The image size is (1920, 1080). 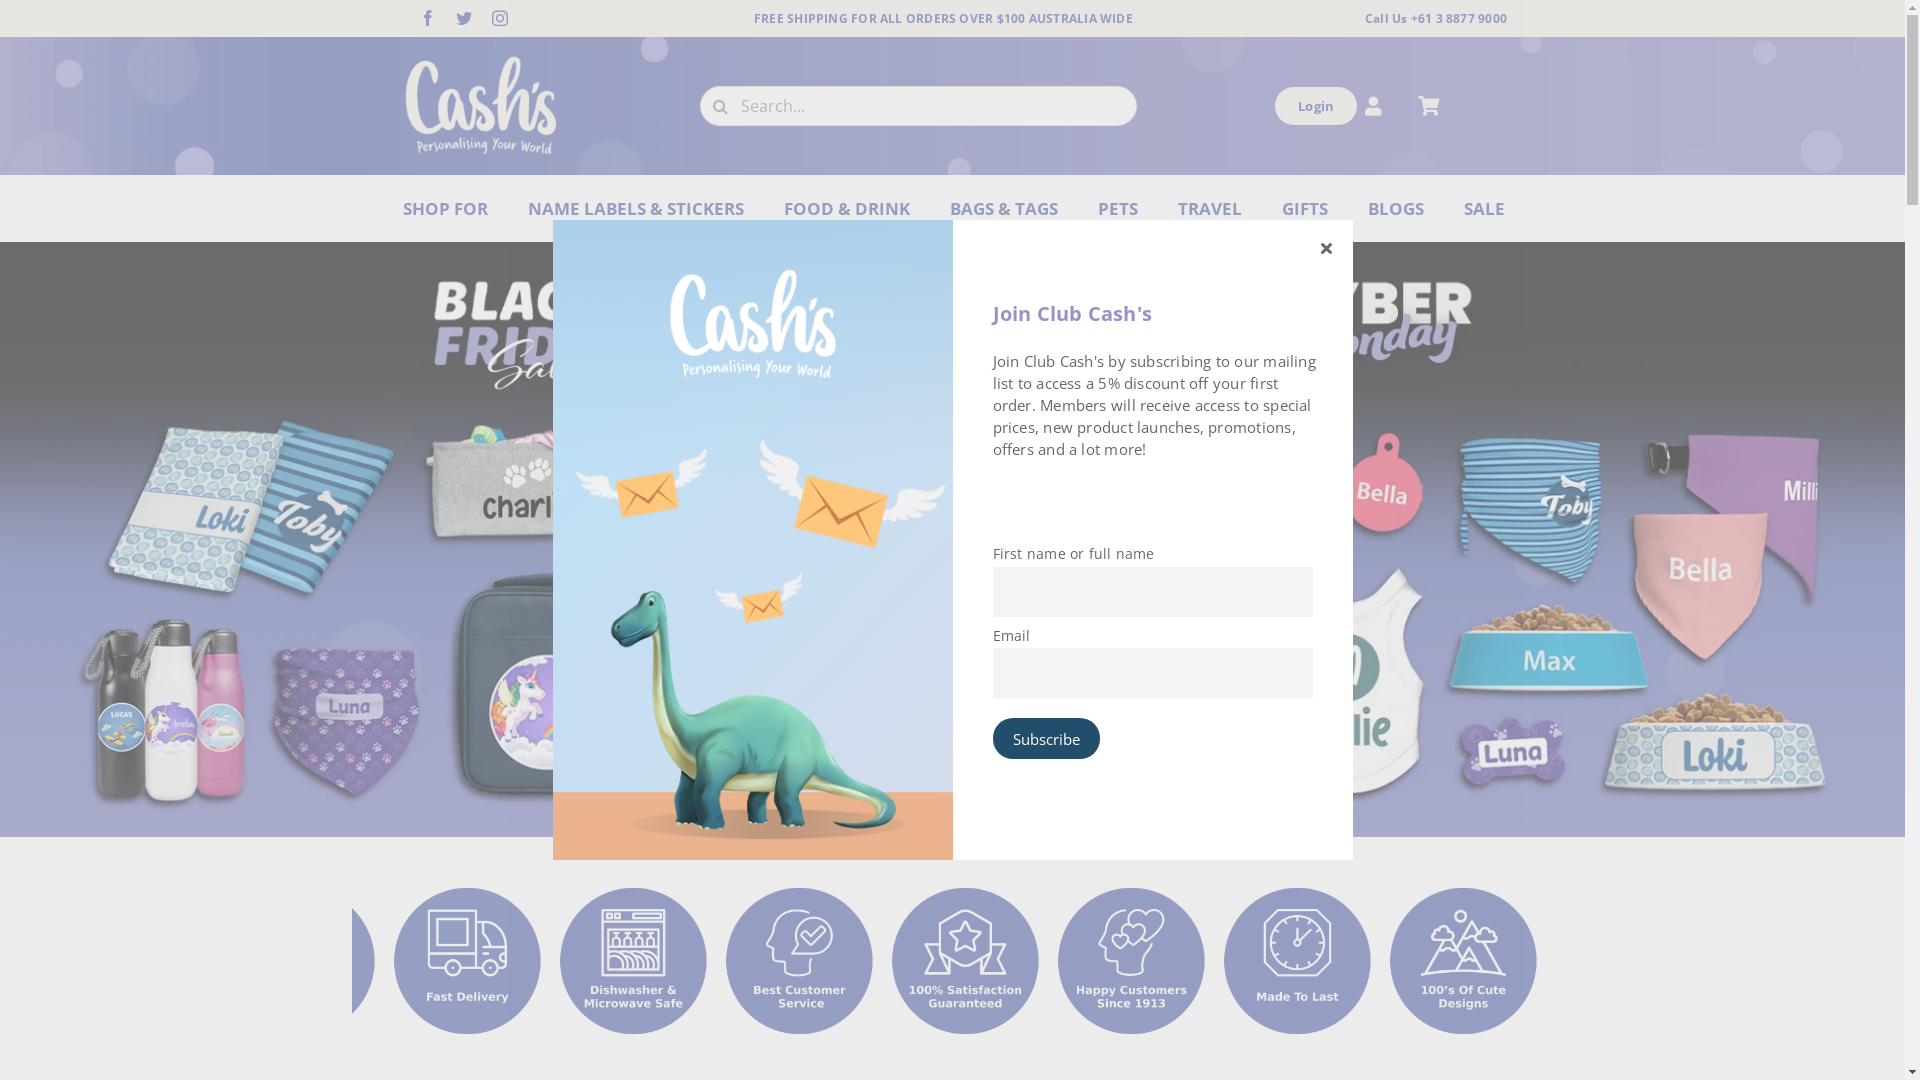 What do you see at coordinates (1316, 106) in the screenshot?
I see `Login` at bounding box center [1316, 106].